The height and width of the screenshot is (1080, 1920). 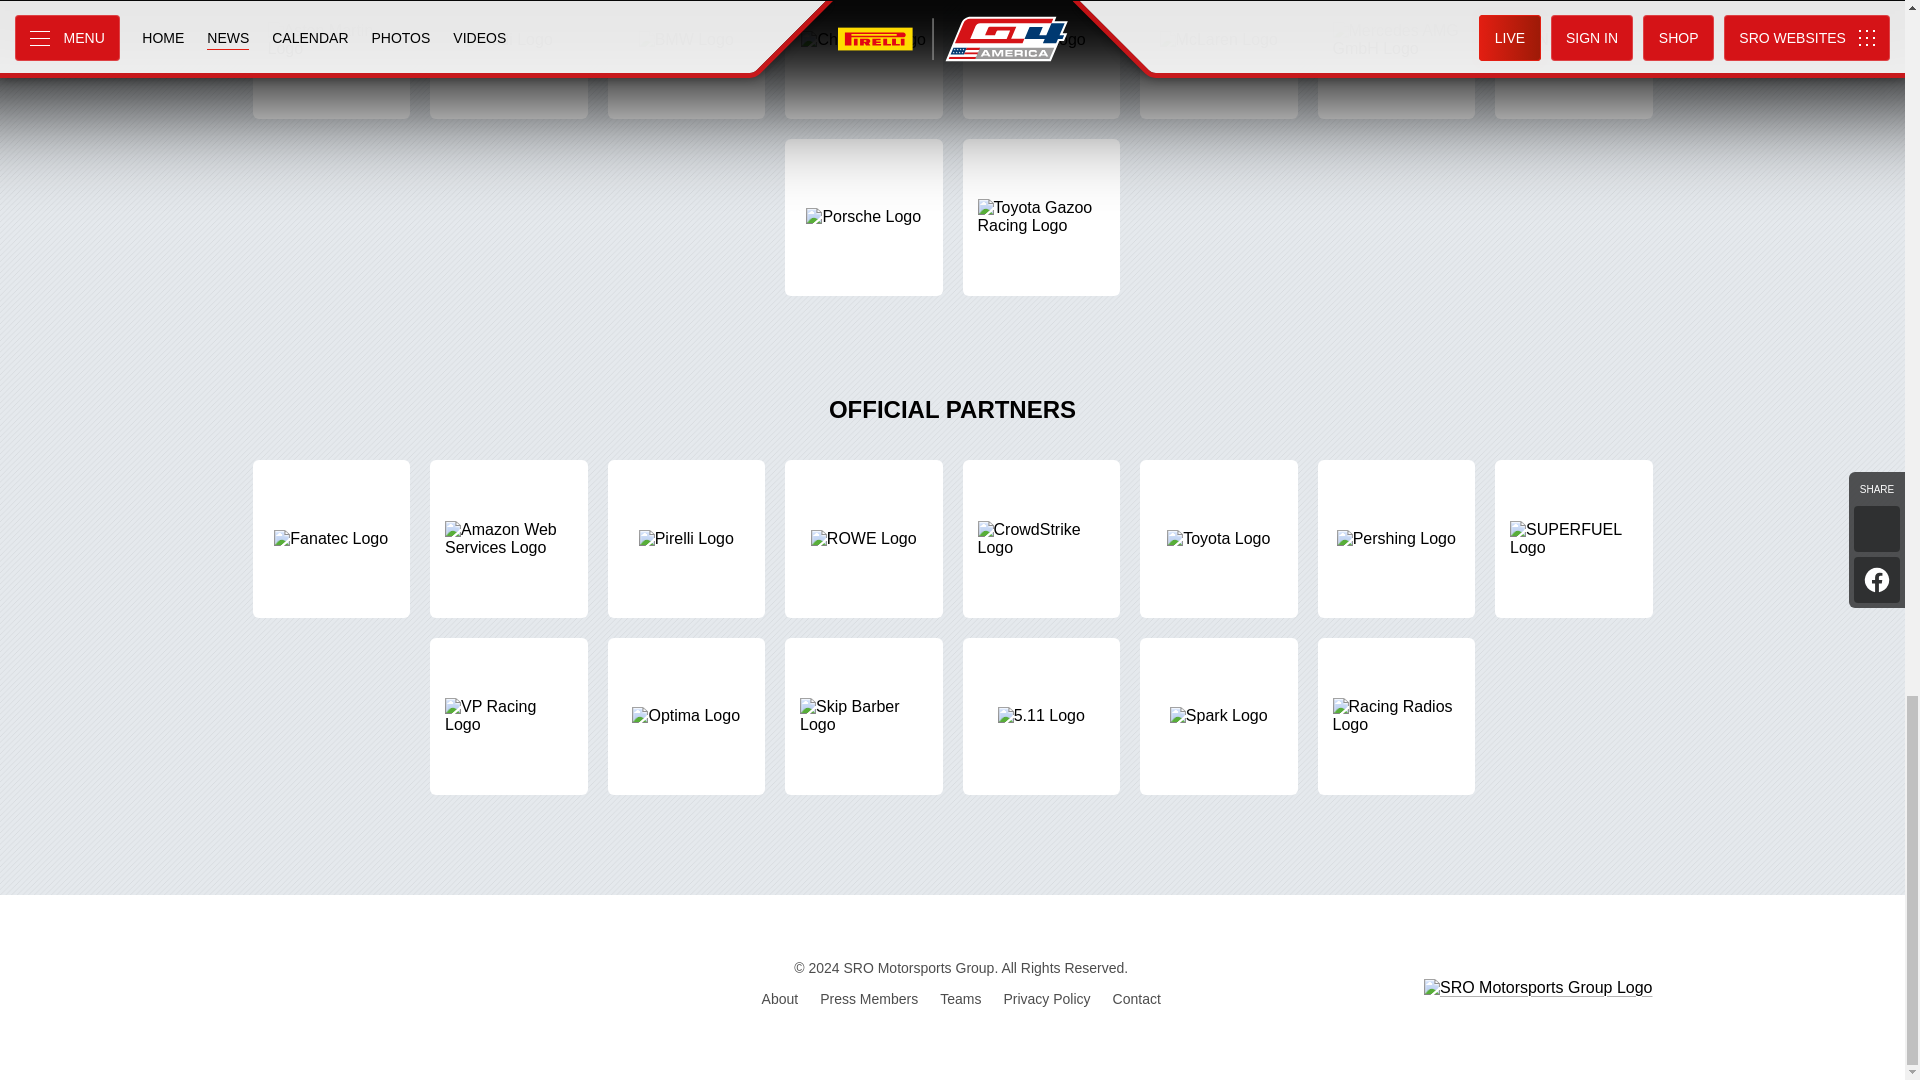 I want to click on Audi, so click(x=508, y=59).